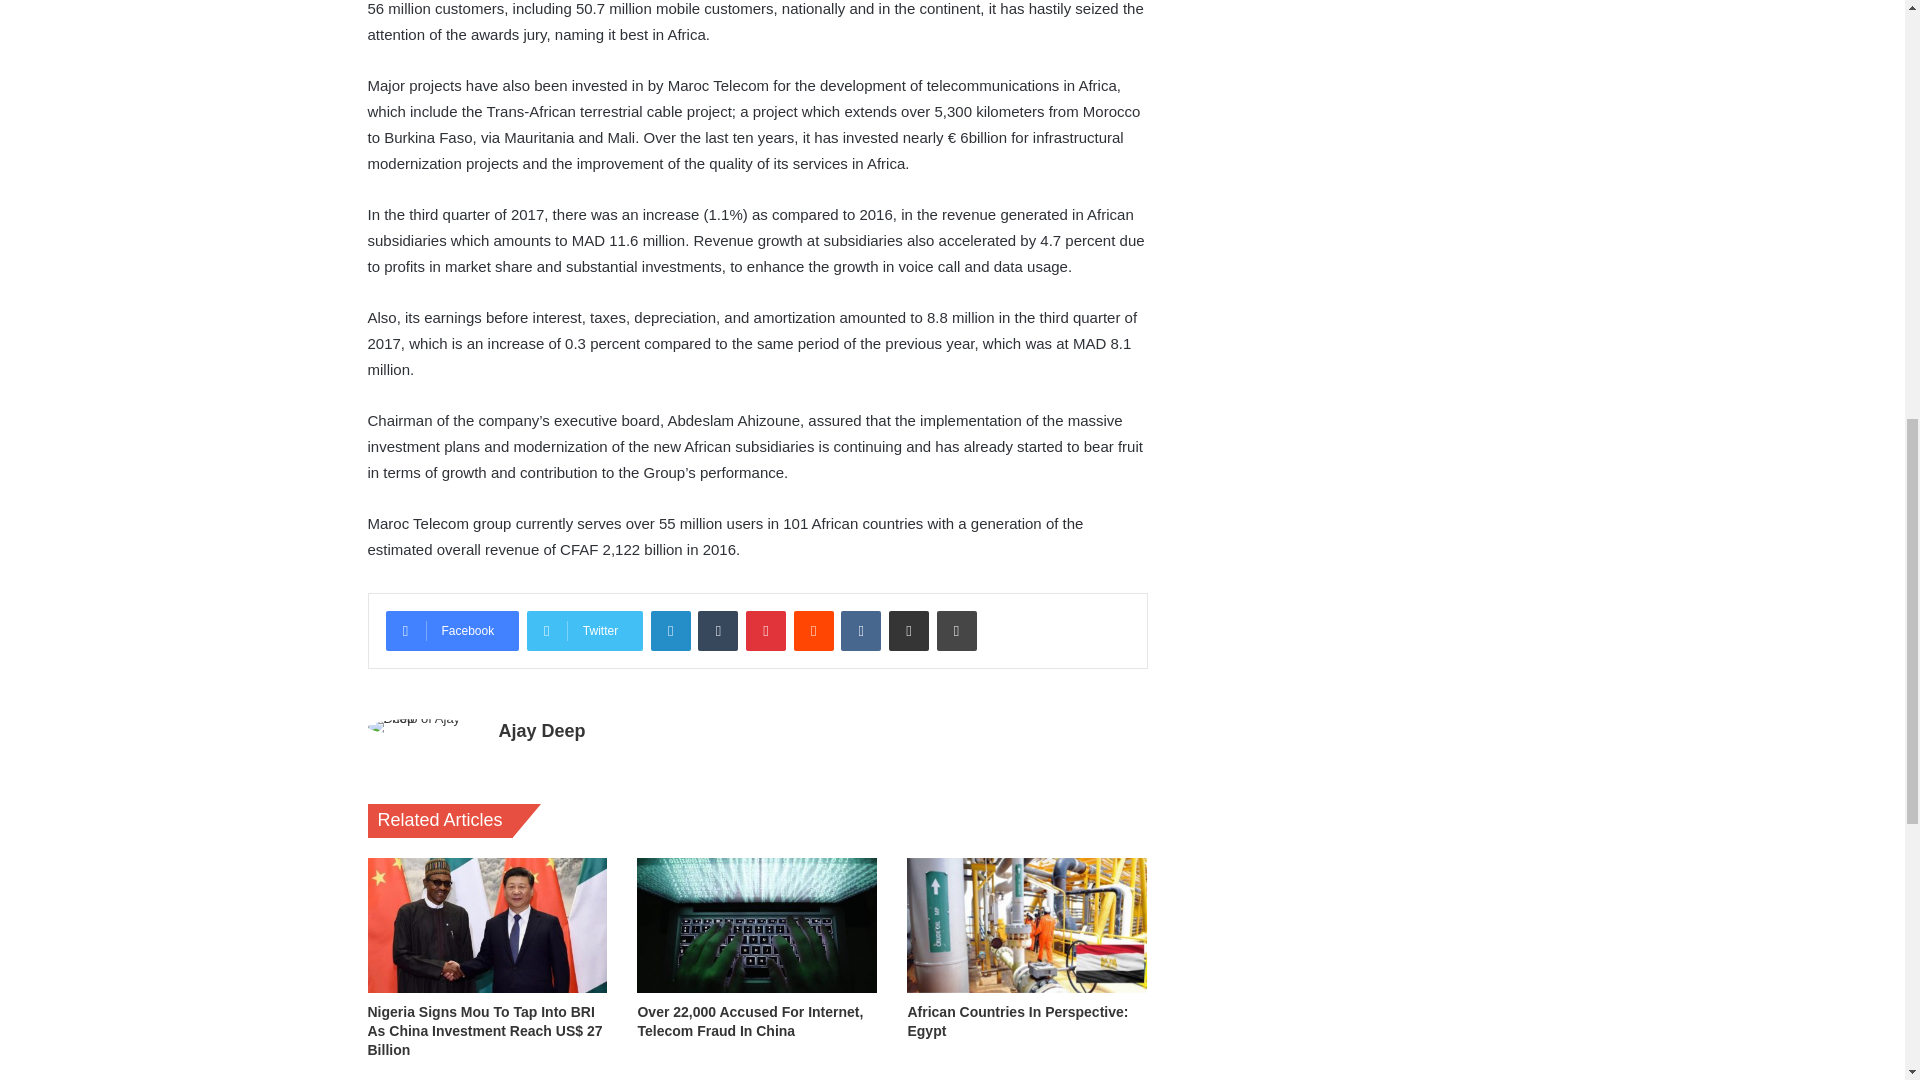 Image resolution: width=1920 pixels, height=1080 pixels. What do you see at coordinates (908, 631) in the screenshot?
I see `Share via Email` at bounding box center [908, 631].